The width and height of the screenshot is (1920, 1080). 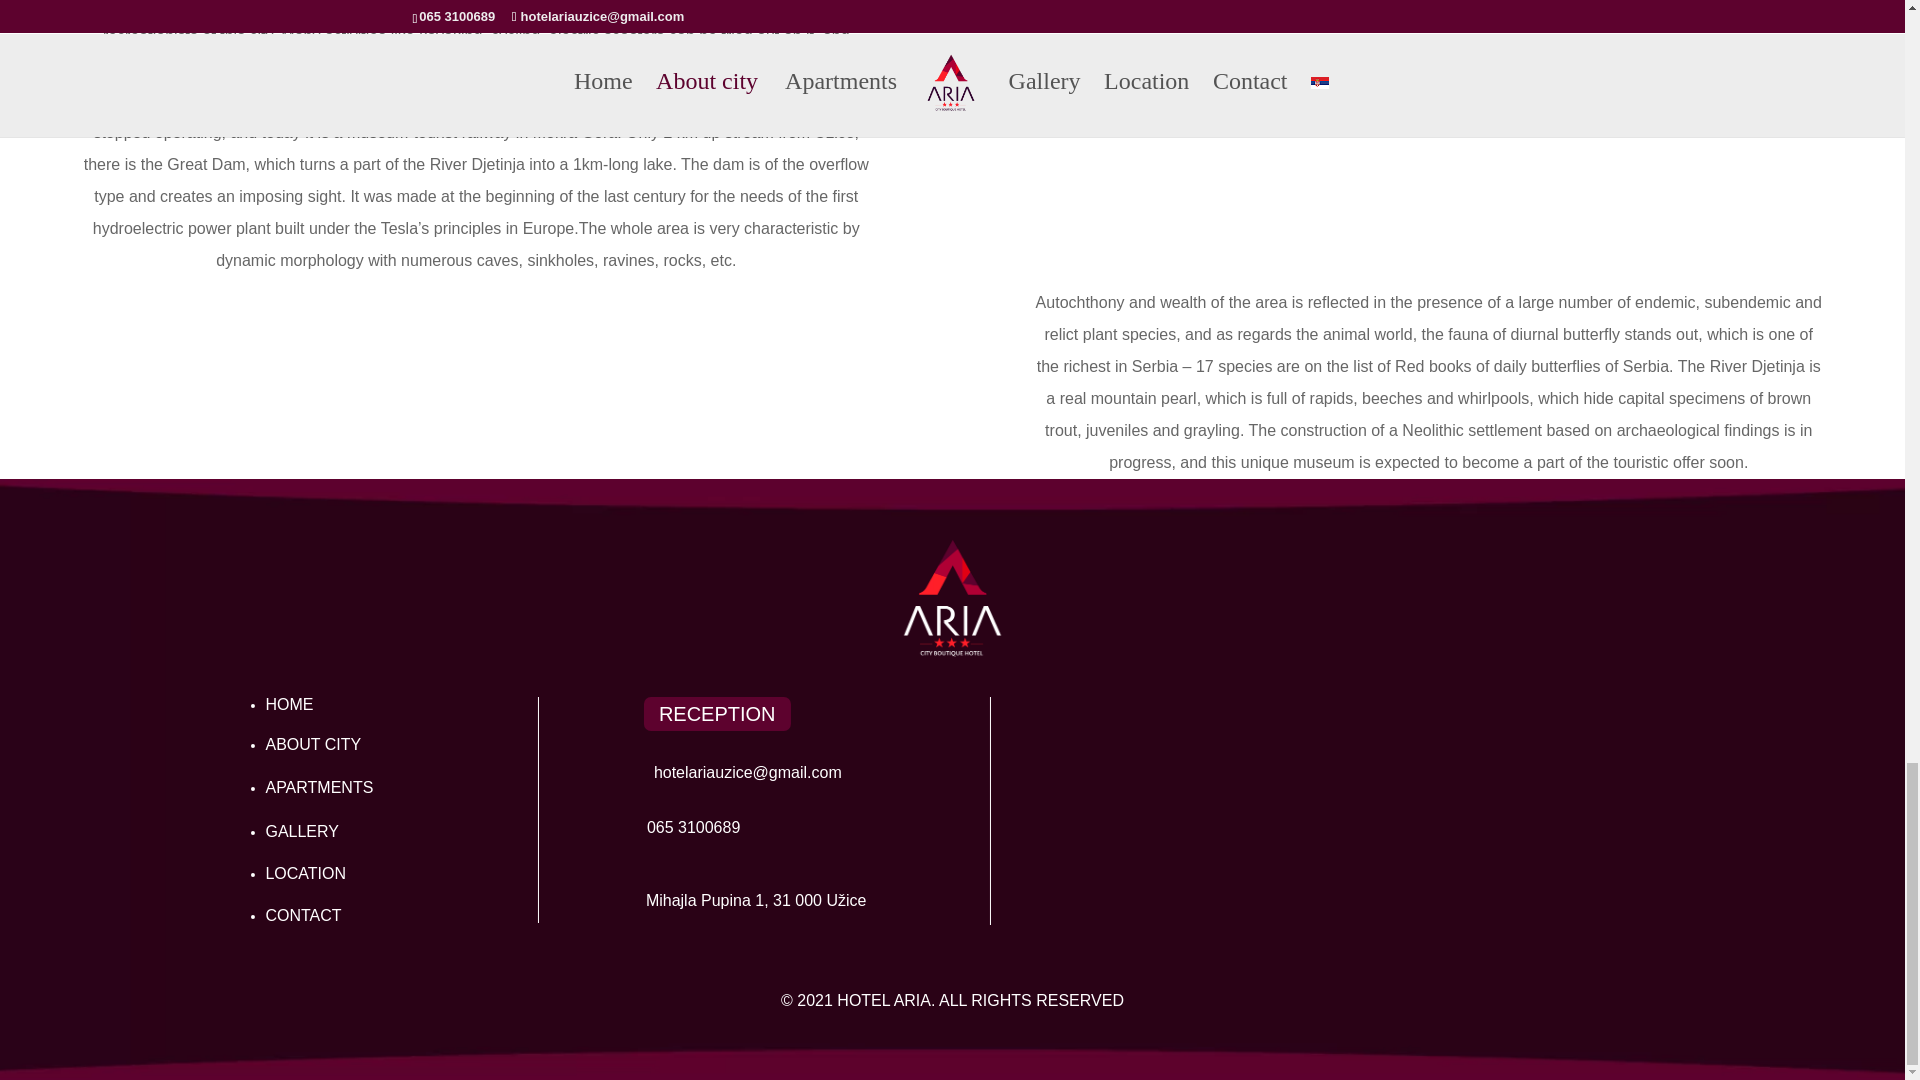 What do you see at coordinates (717, 714) in the screenshot?
I see `RECEPTION` at bounding box center [717, 714].